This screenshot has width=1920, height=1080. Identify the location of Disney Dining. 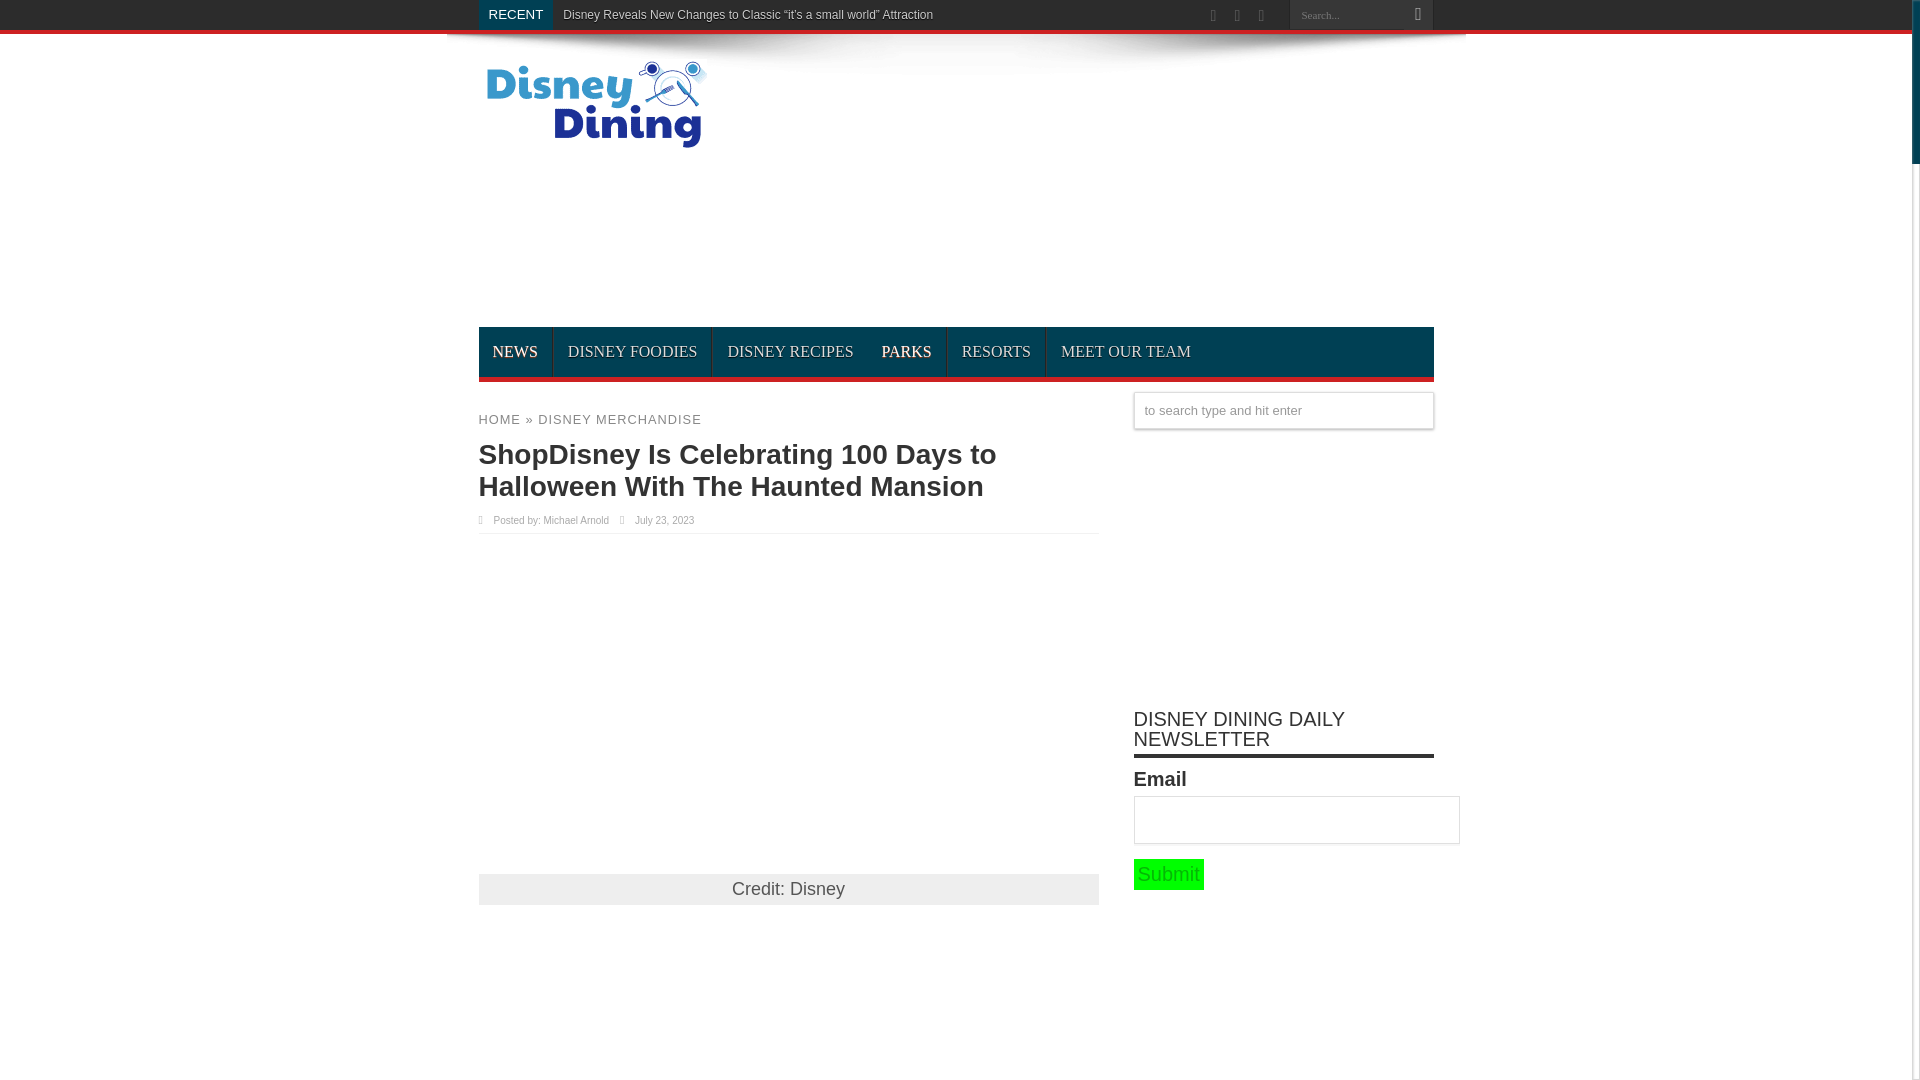
(592, 142).